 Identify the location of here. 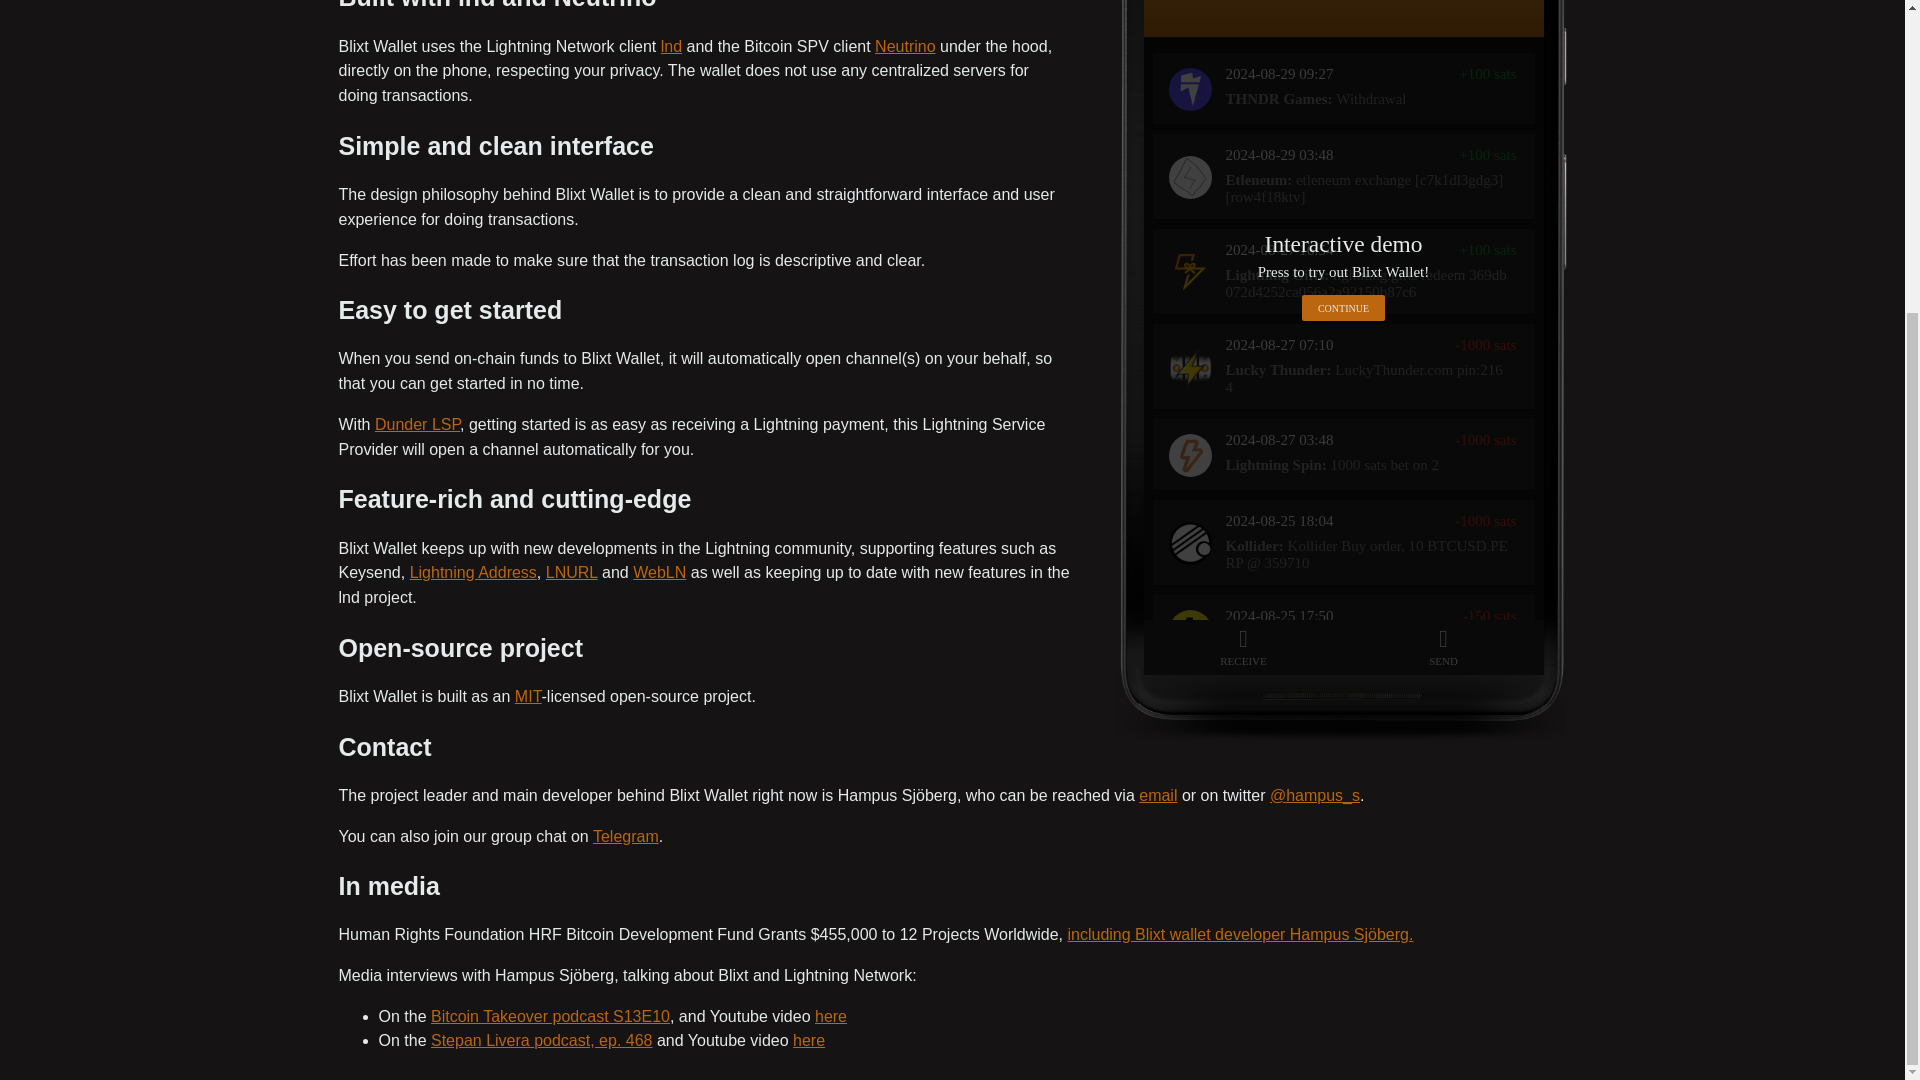
(808, 1040).